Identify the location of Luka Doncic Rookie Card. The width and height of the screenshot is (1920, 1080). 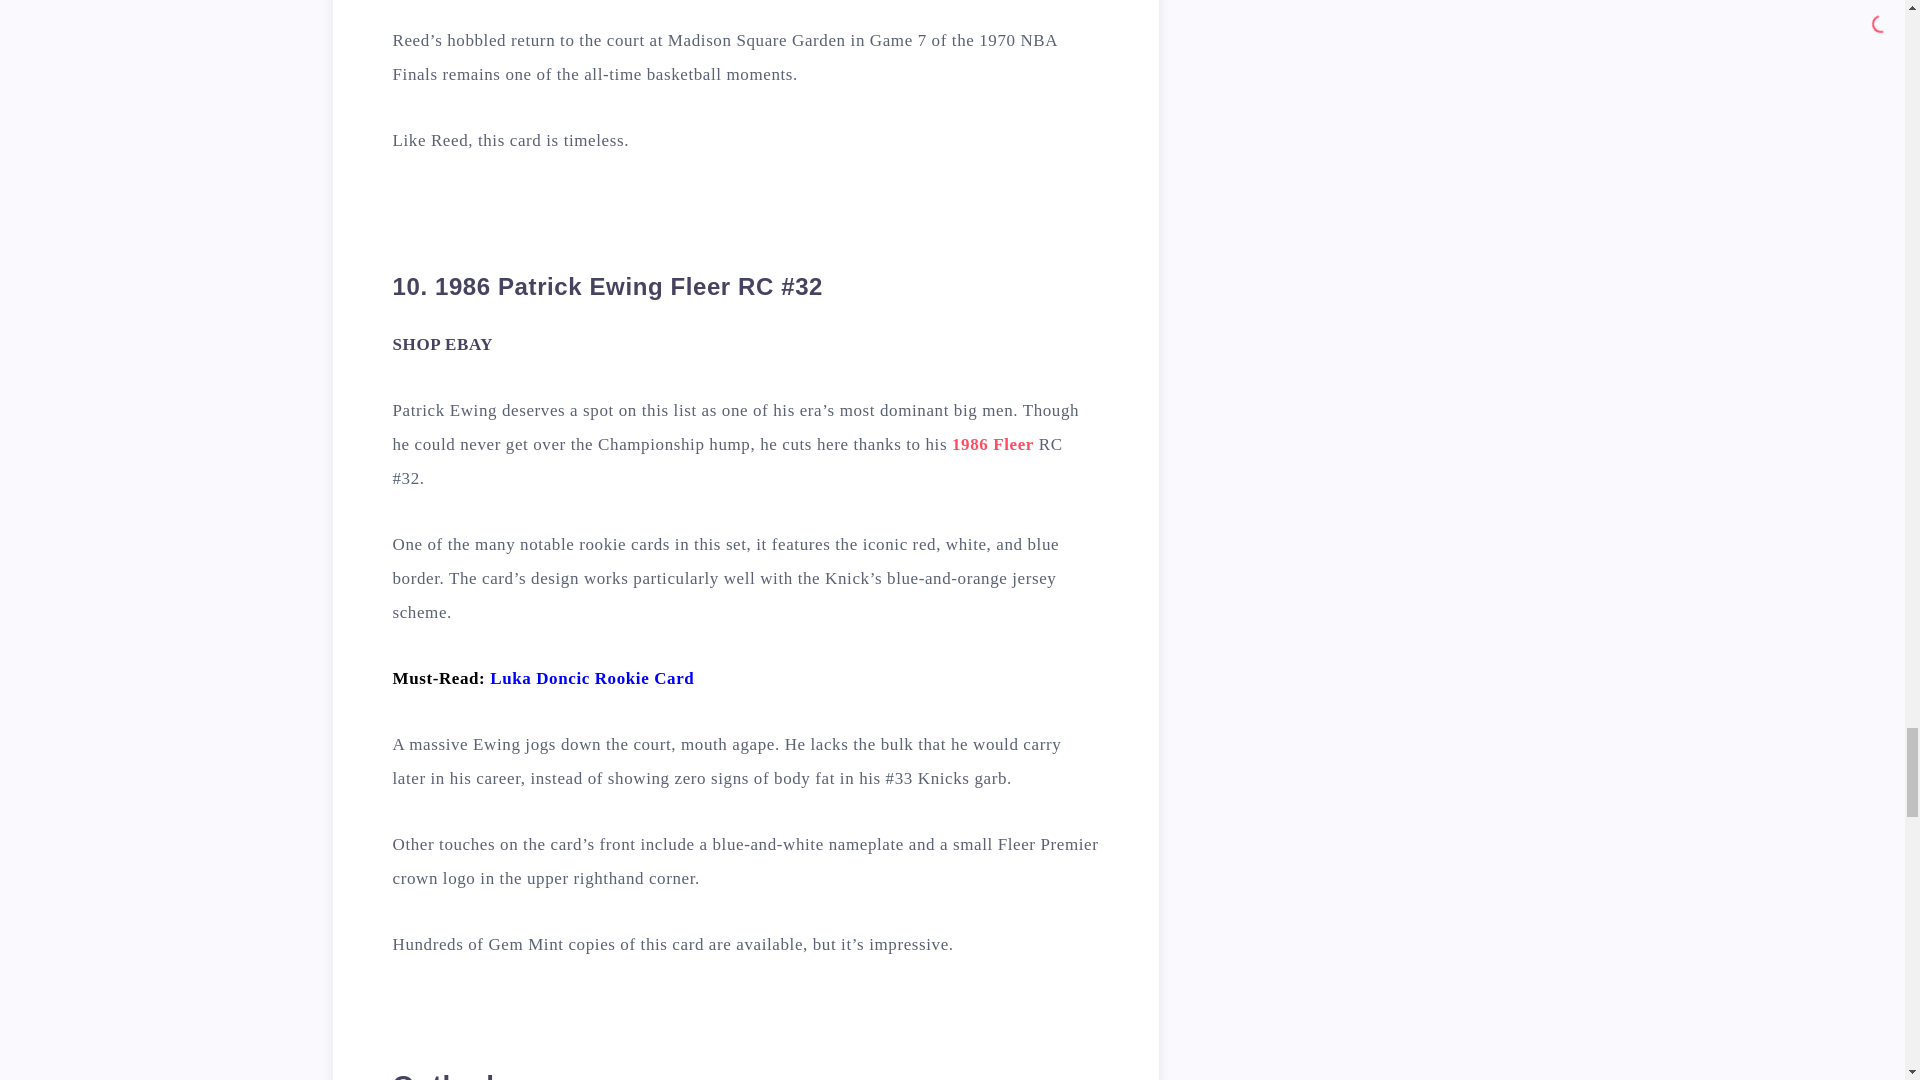
(591, 678).